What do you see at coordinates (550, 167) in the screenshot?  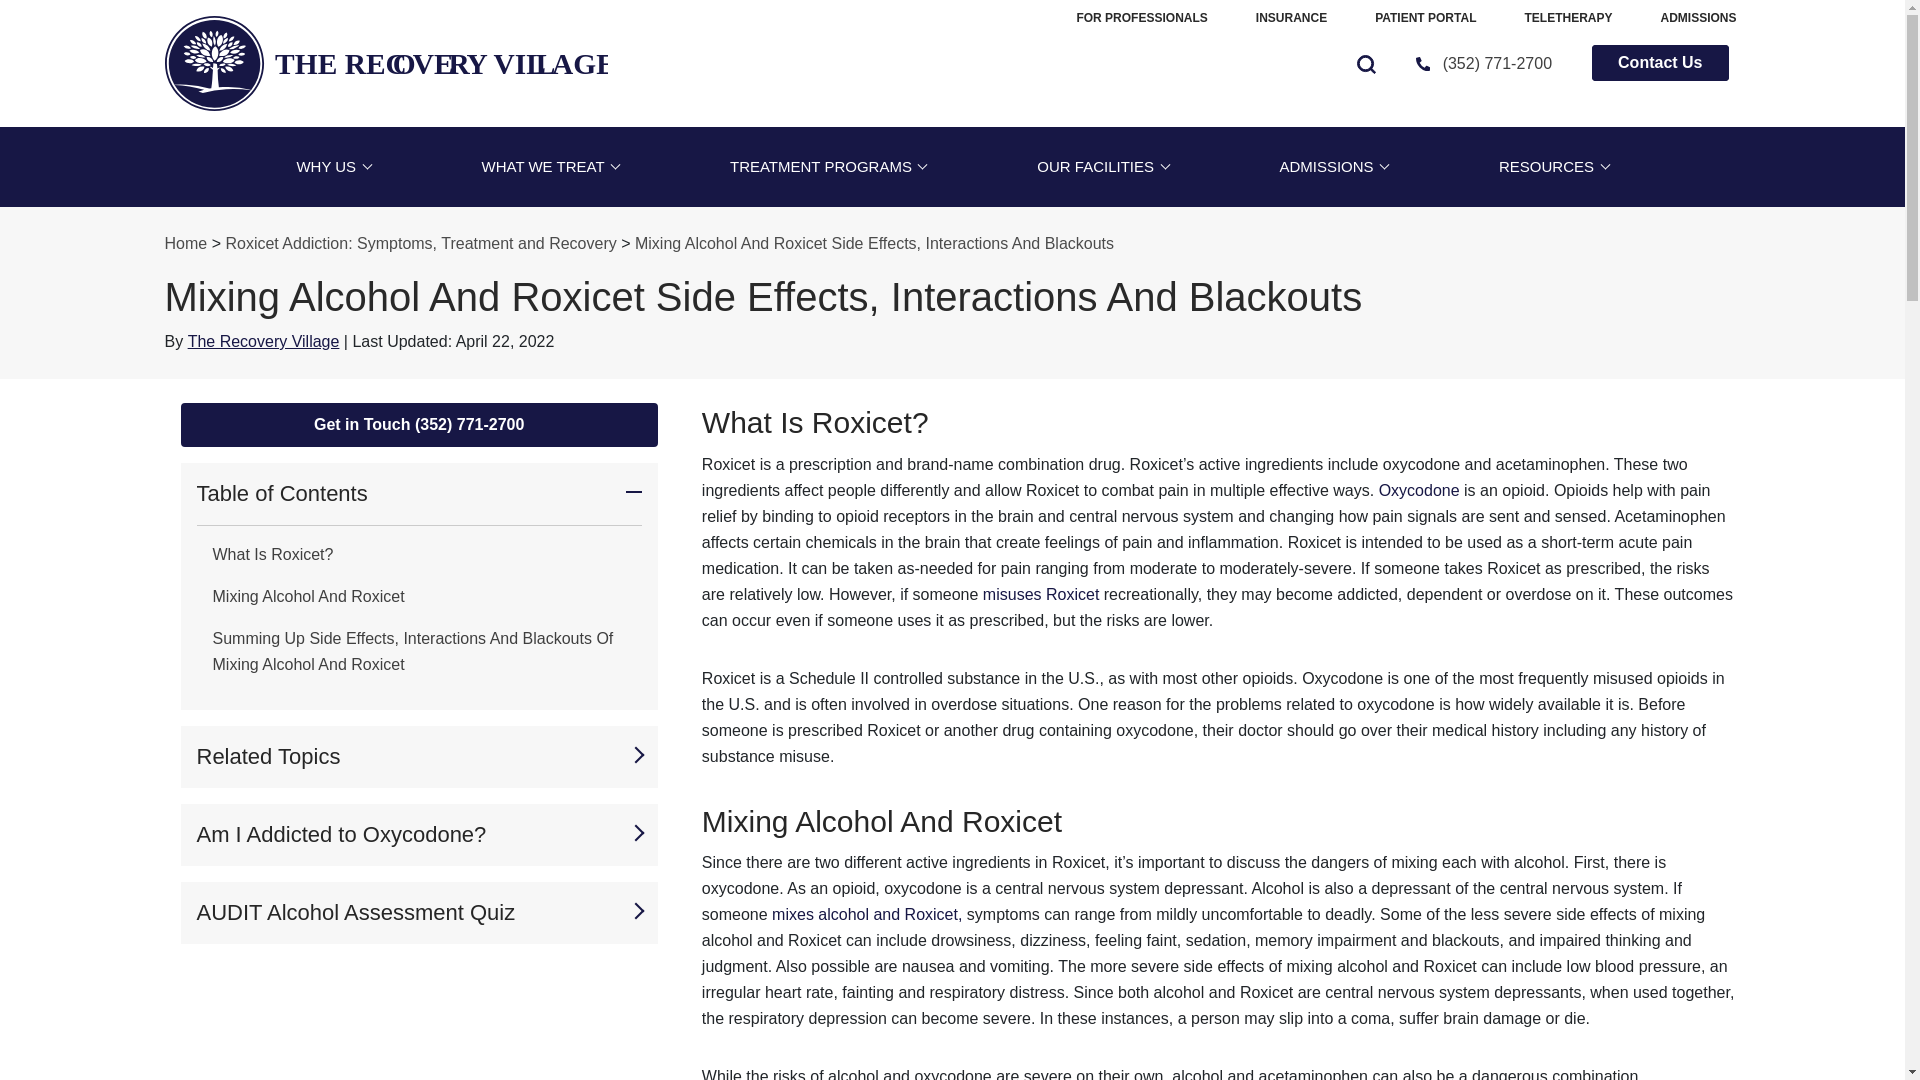 I see `Contact Us` at bounding box center [550, 167].